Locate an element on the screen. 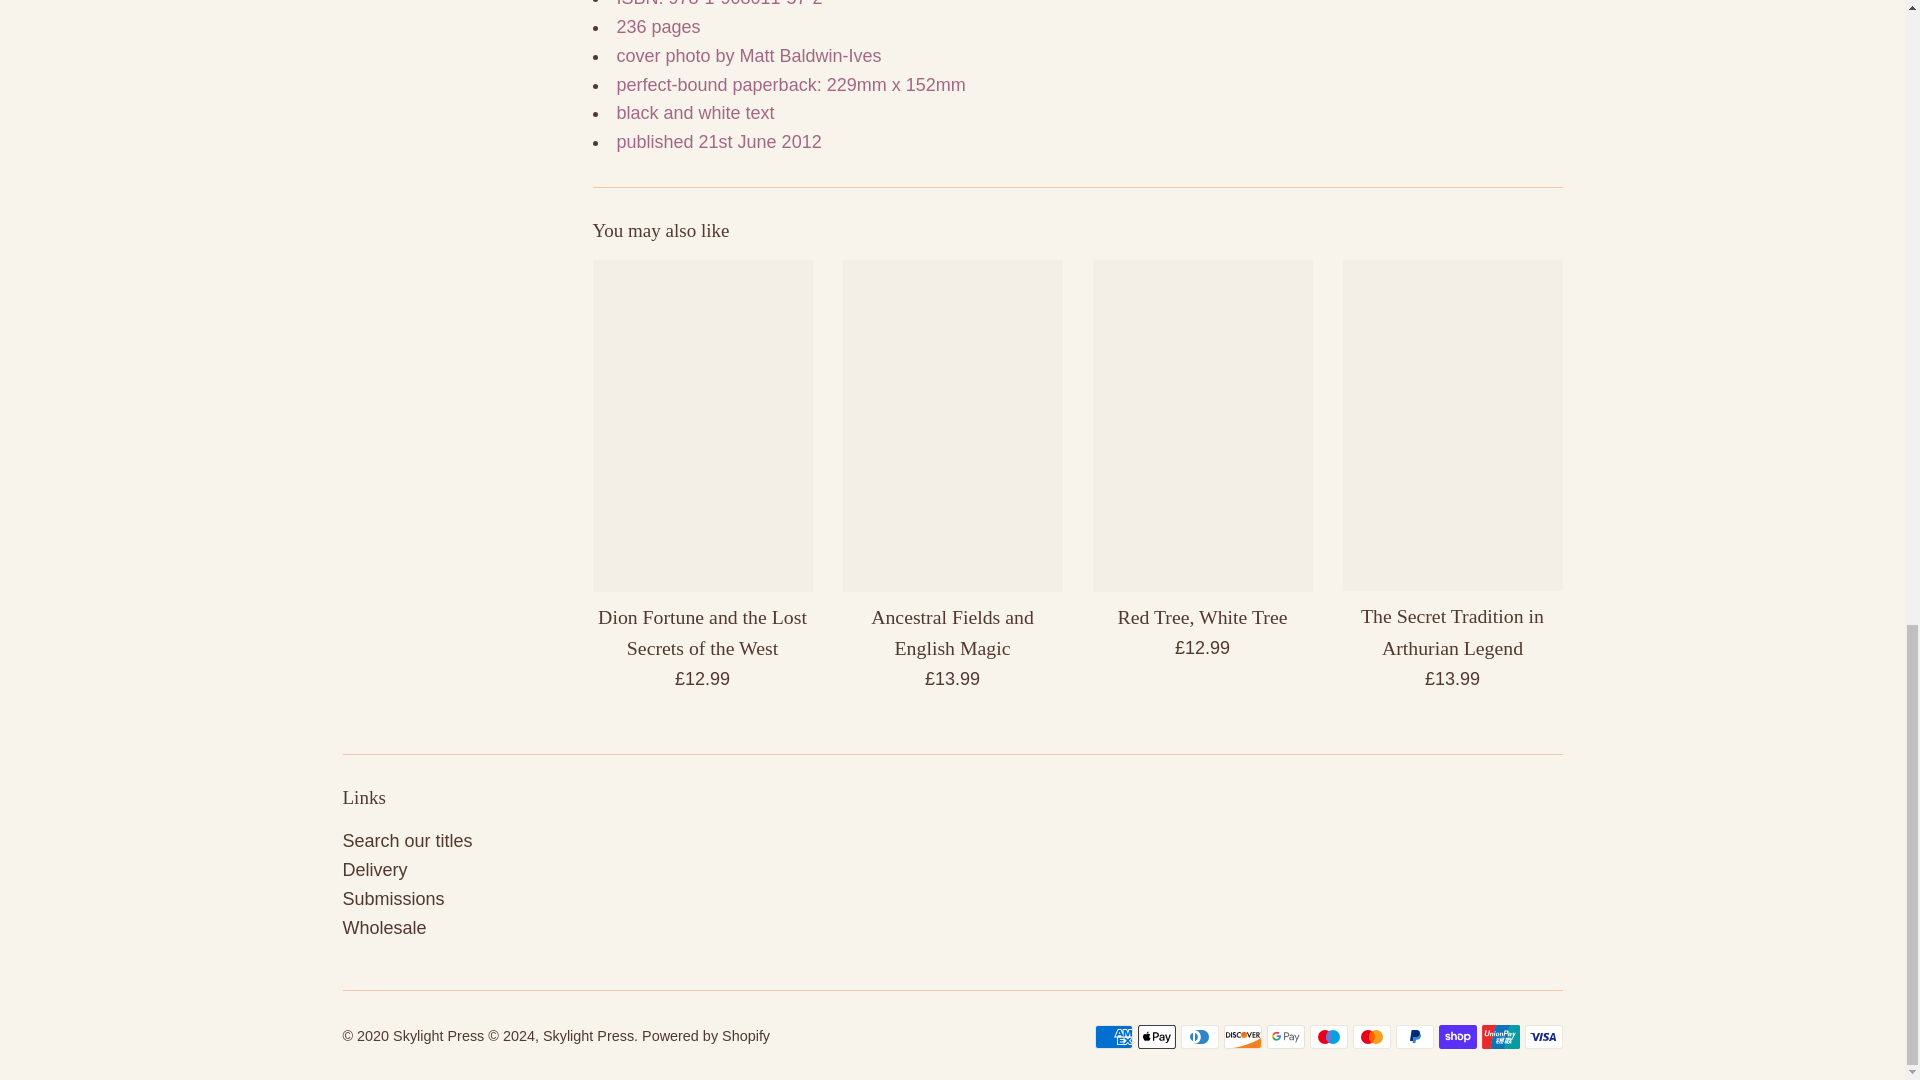 The width and height of the screenshot is (1920, 1080). Union Pay is located at coordinates (1501, 1036).